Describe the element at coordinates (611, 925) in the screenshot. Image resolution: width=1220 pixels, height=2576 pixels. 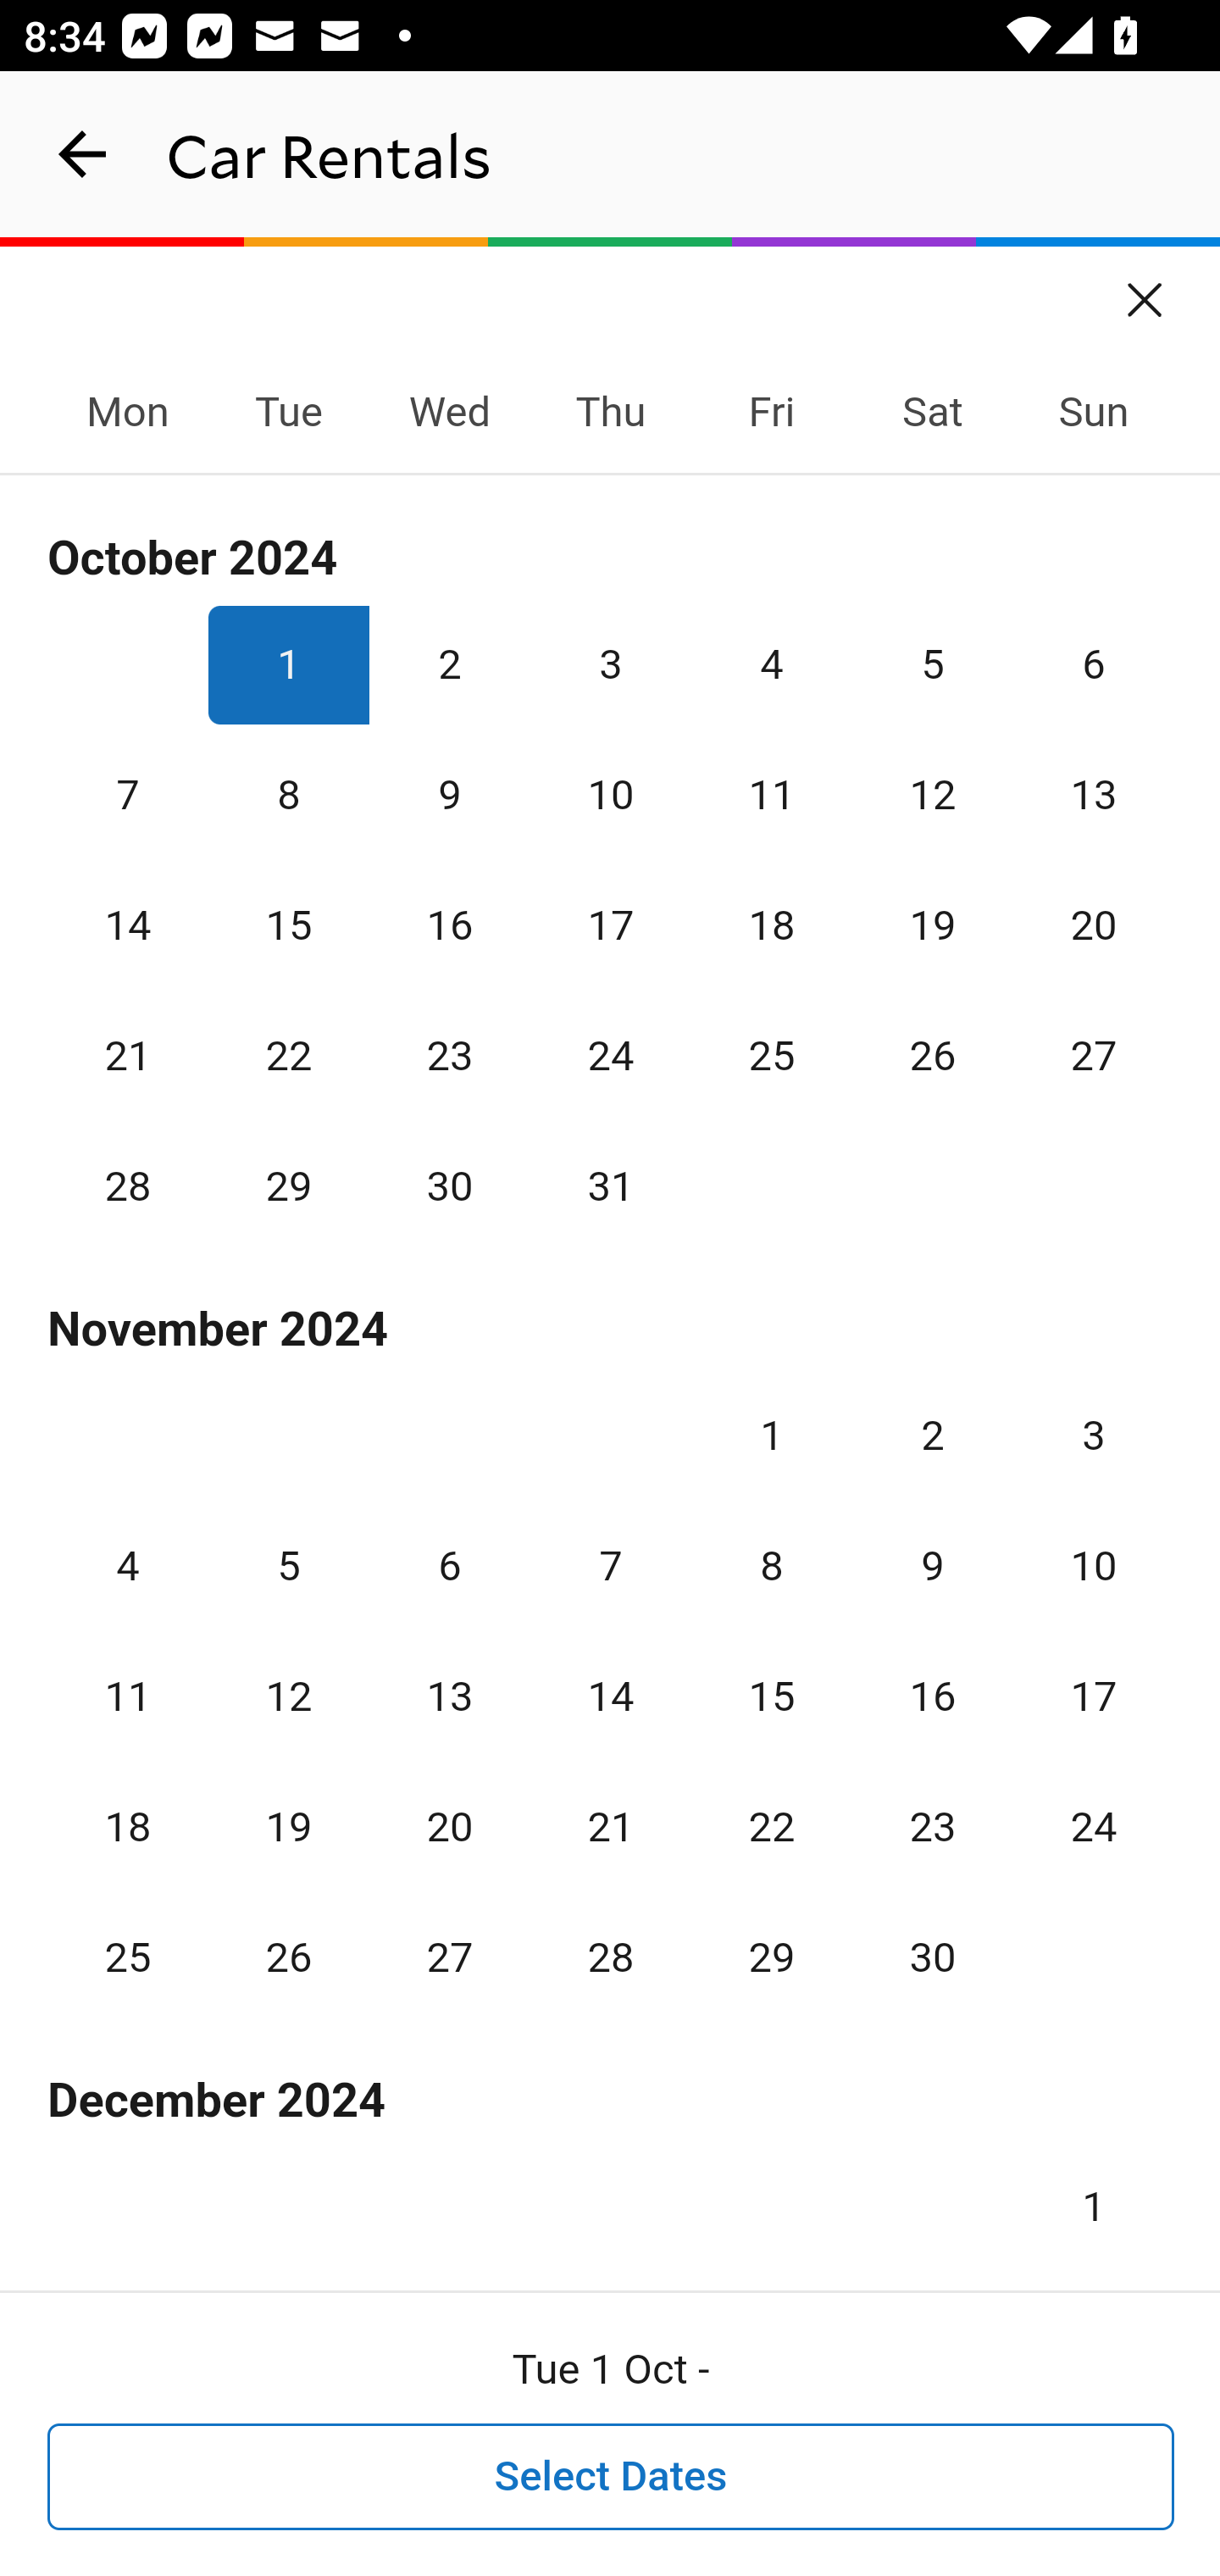
I see `17 October 2024` at that location.